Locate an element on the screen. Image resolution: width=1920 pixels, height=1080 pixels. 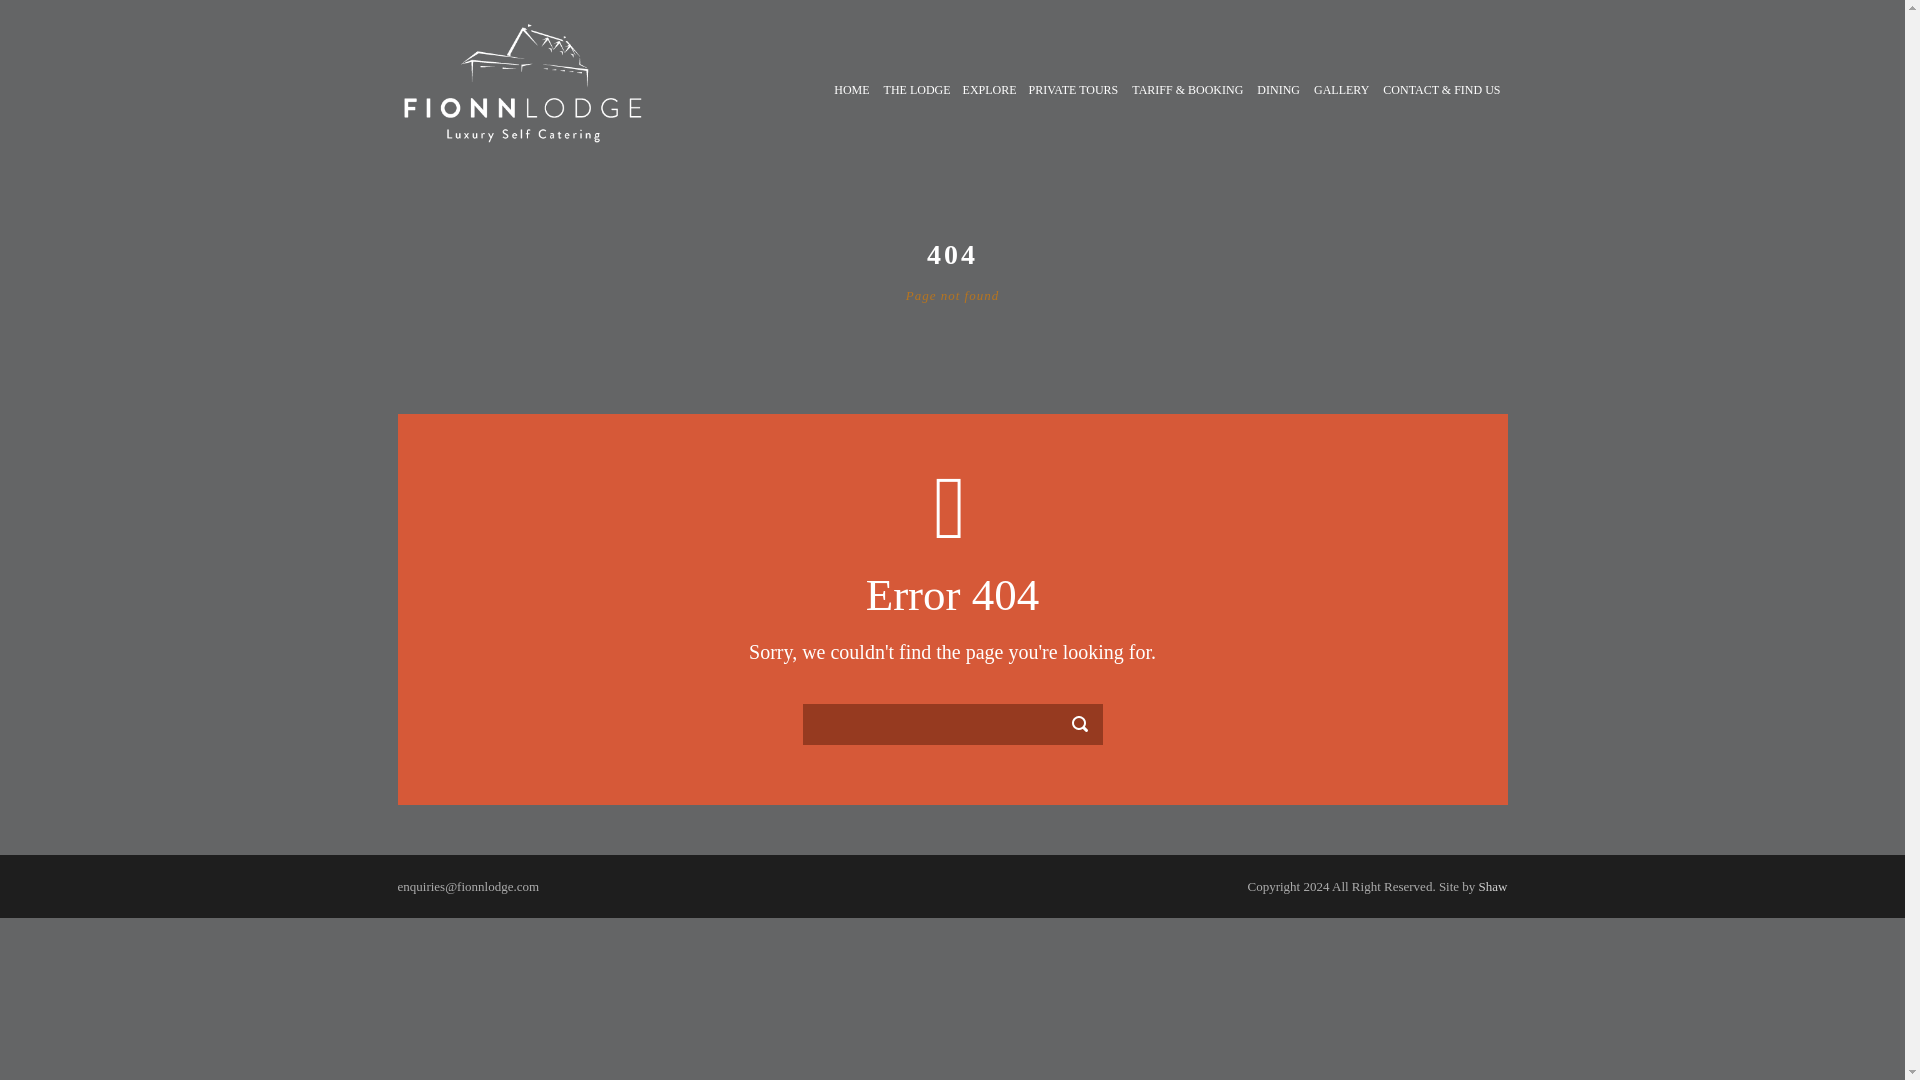
Shaw is located at coordinates (1492, 886).